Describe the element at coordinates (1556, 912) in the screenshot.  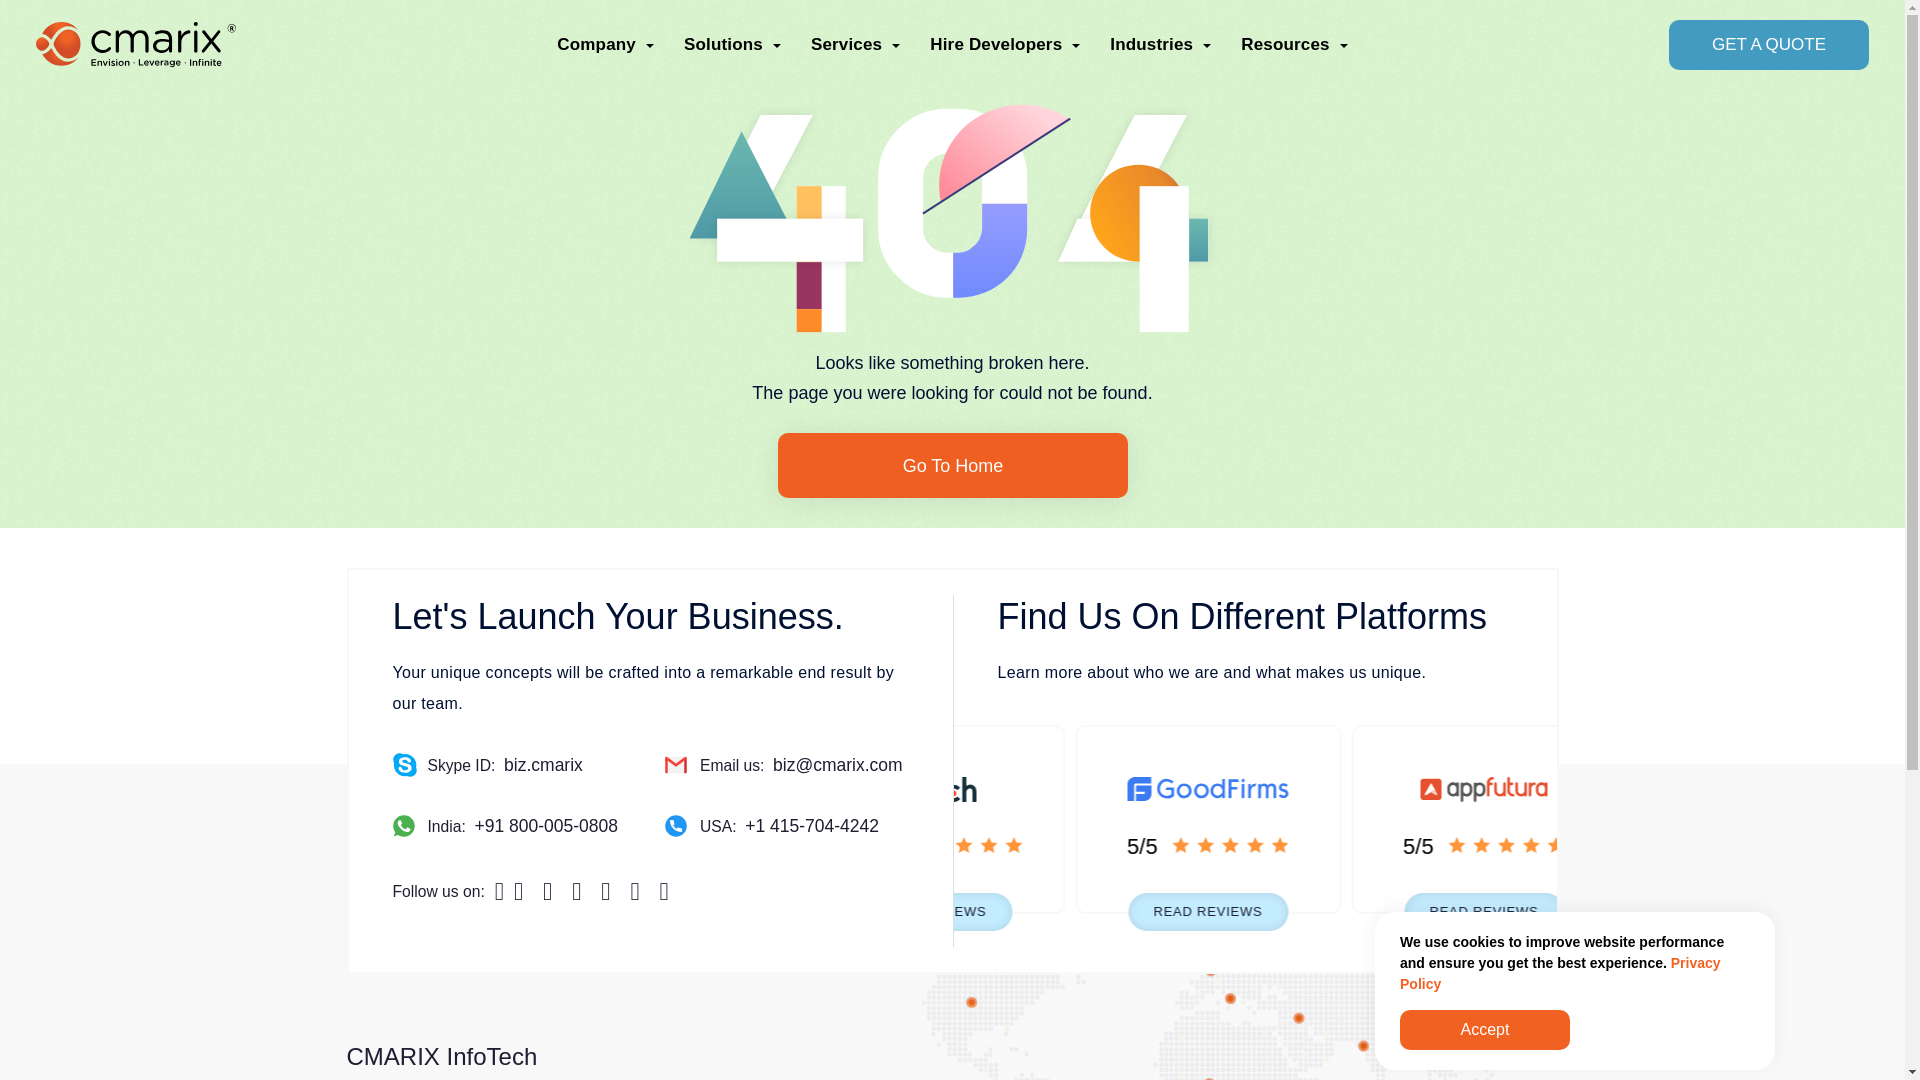
I see `Read Reviews` at that location.